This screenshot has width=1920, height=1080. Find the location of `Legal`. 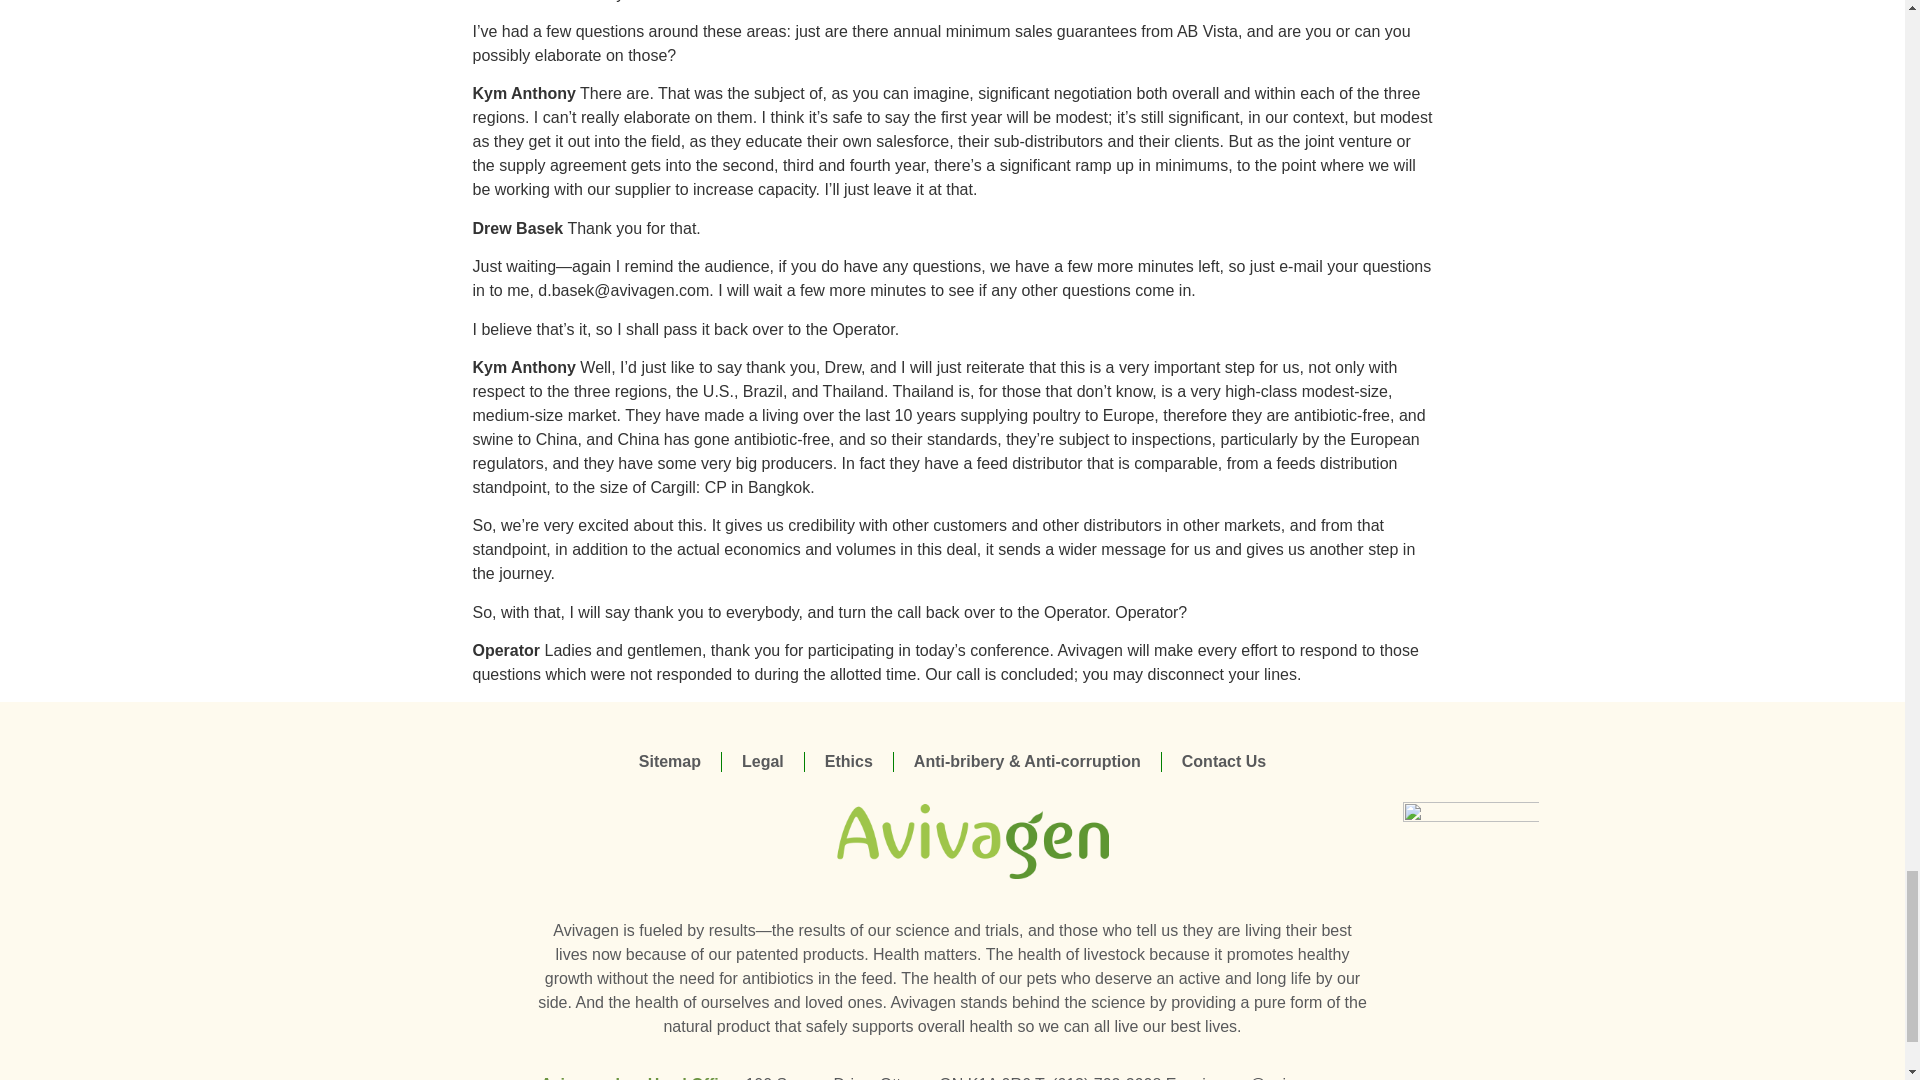

Legal is located at coordinates (762, 762).